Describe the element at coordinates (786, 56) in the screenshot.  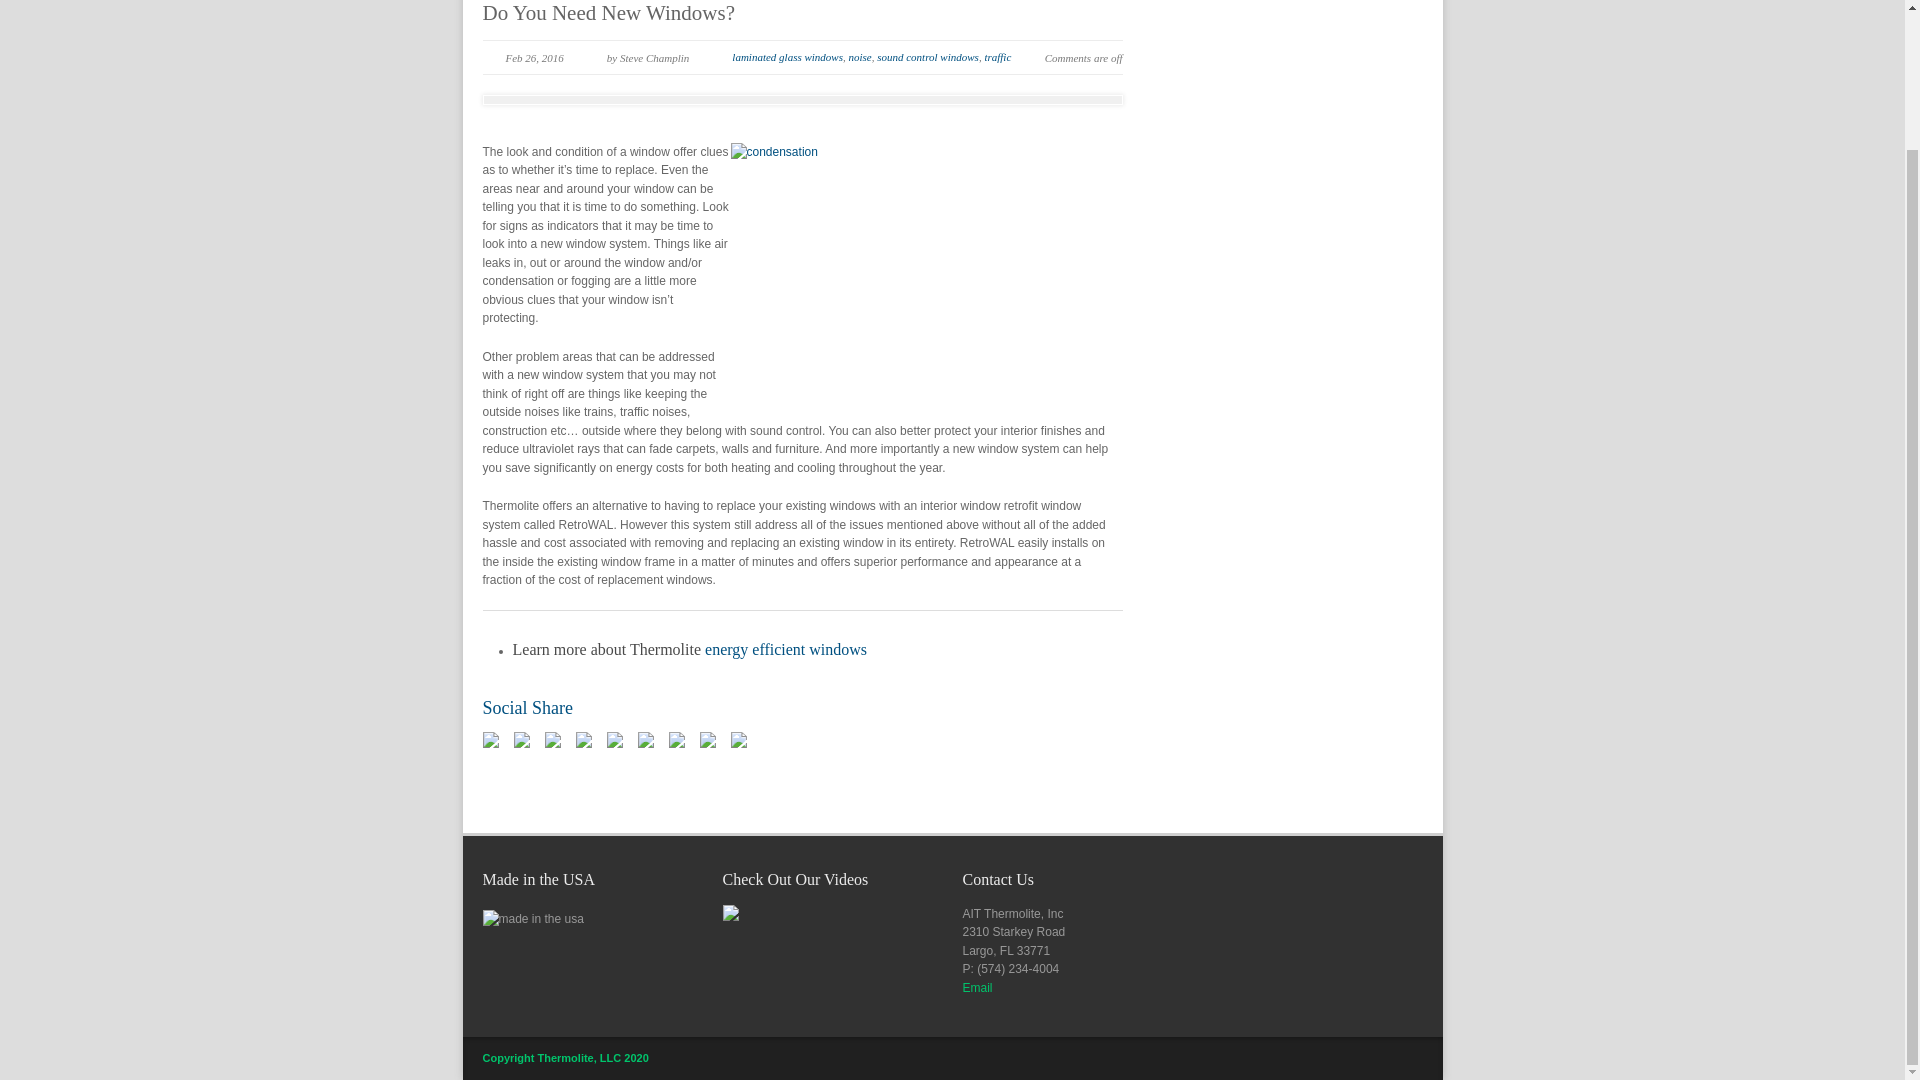
I see `laminated glass windows` at that location.